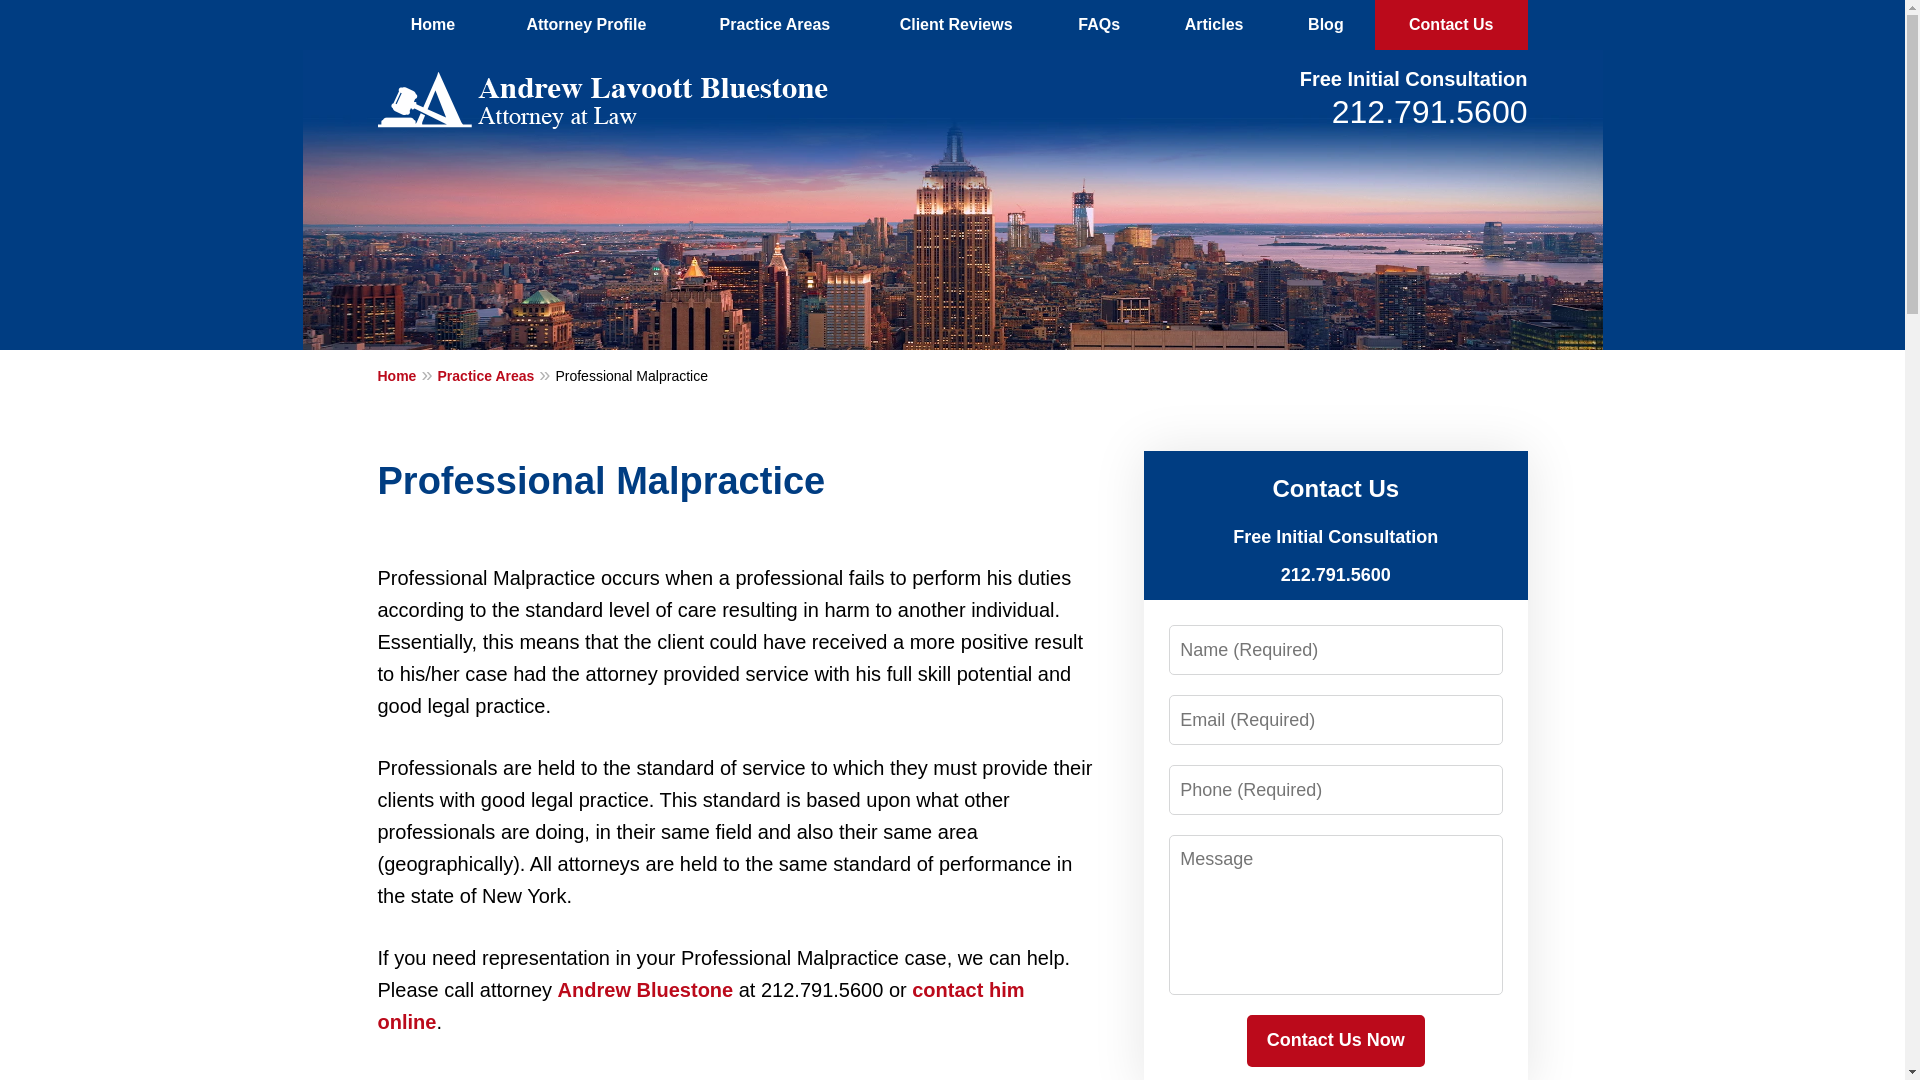 The image size is (1920, 1080). What do you see at coordinates (1414, 78) in the screenshot?
I see `Free Initial Consultation` at bounding box center [1414, 78].